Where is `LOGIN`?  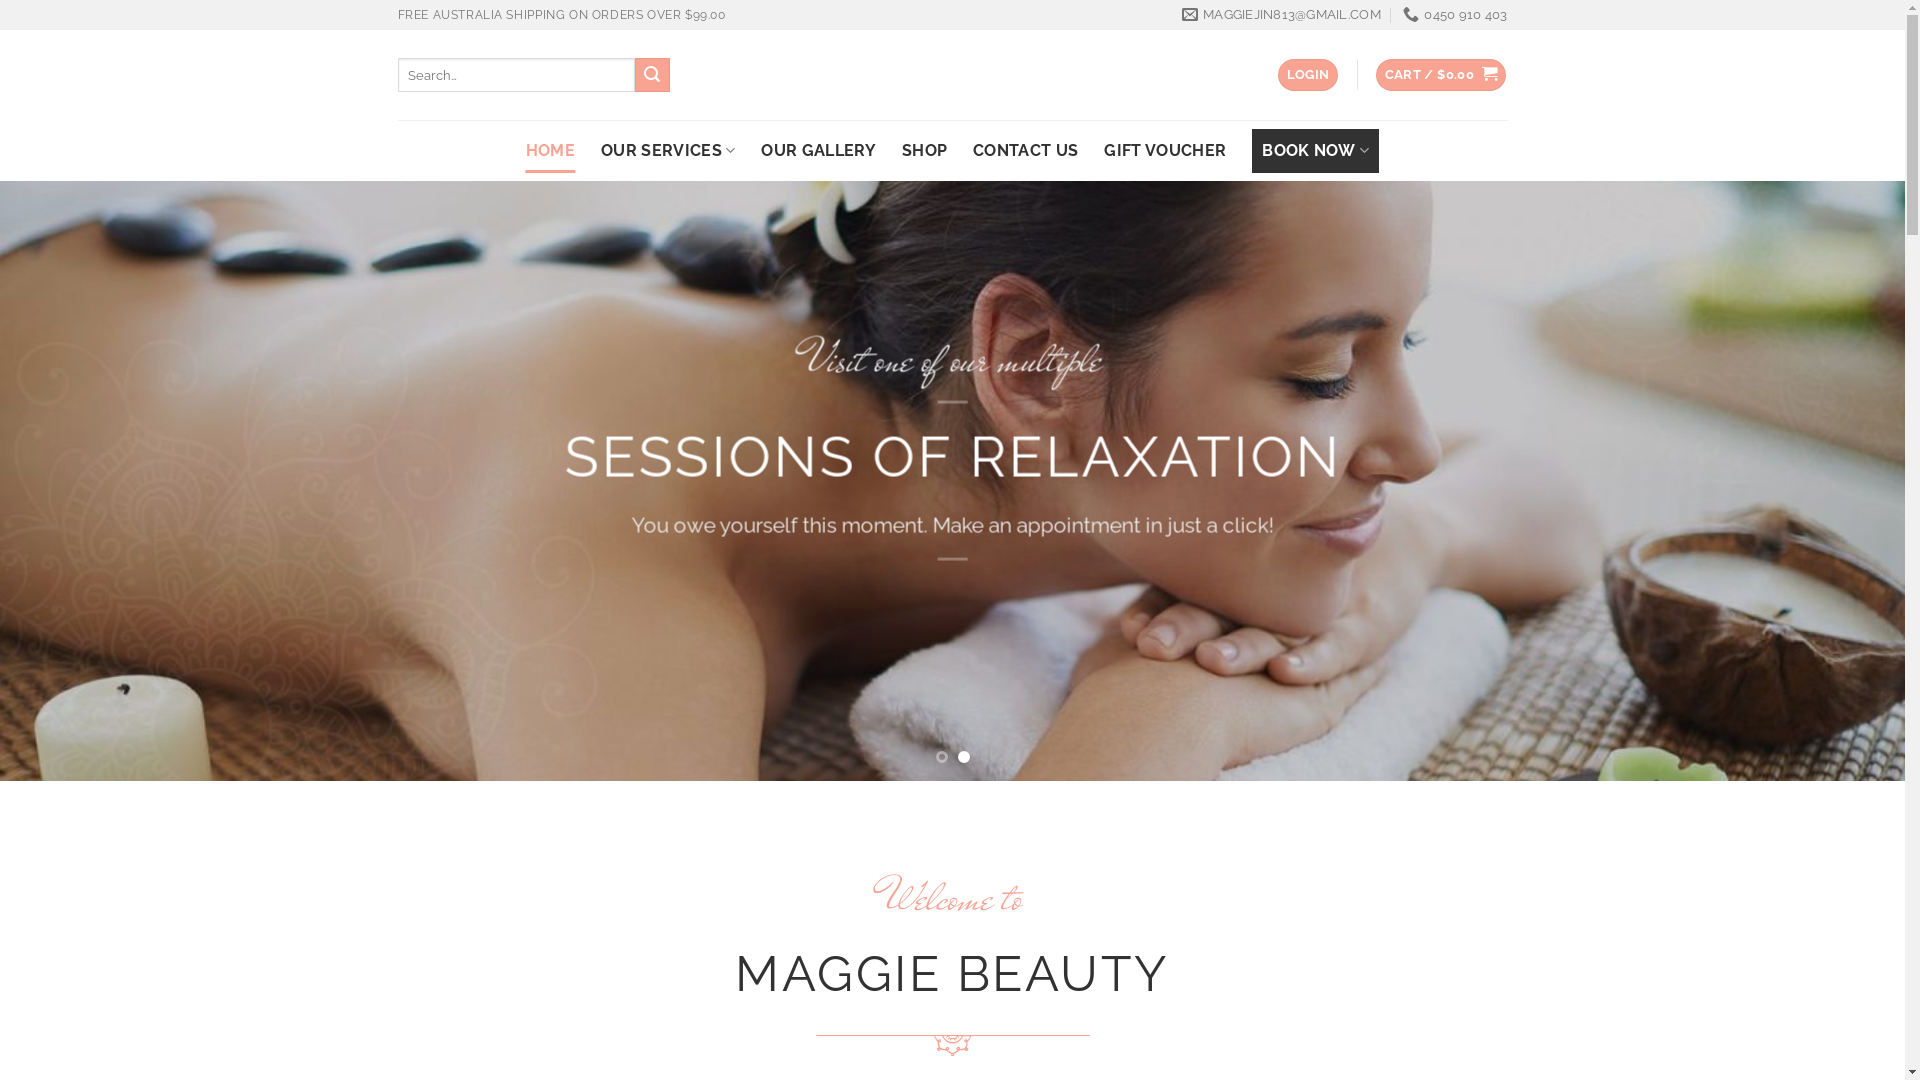
LOGIN is located at coordinates (1308, 76).